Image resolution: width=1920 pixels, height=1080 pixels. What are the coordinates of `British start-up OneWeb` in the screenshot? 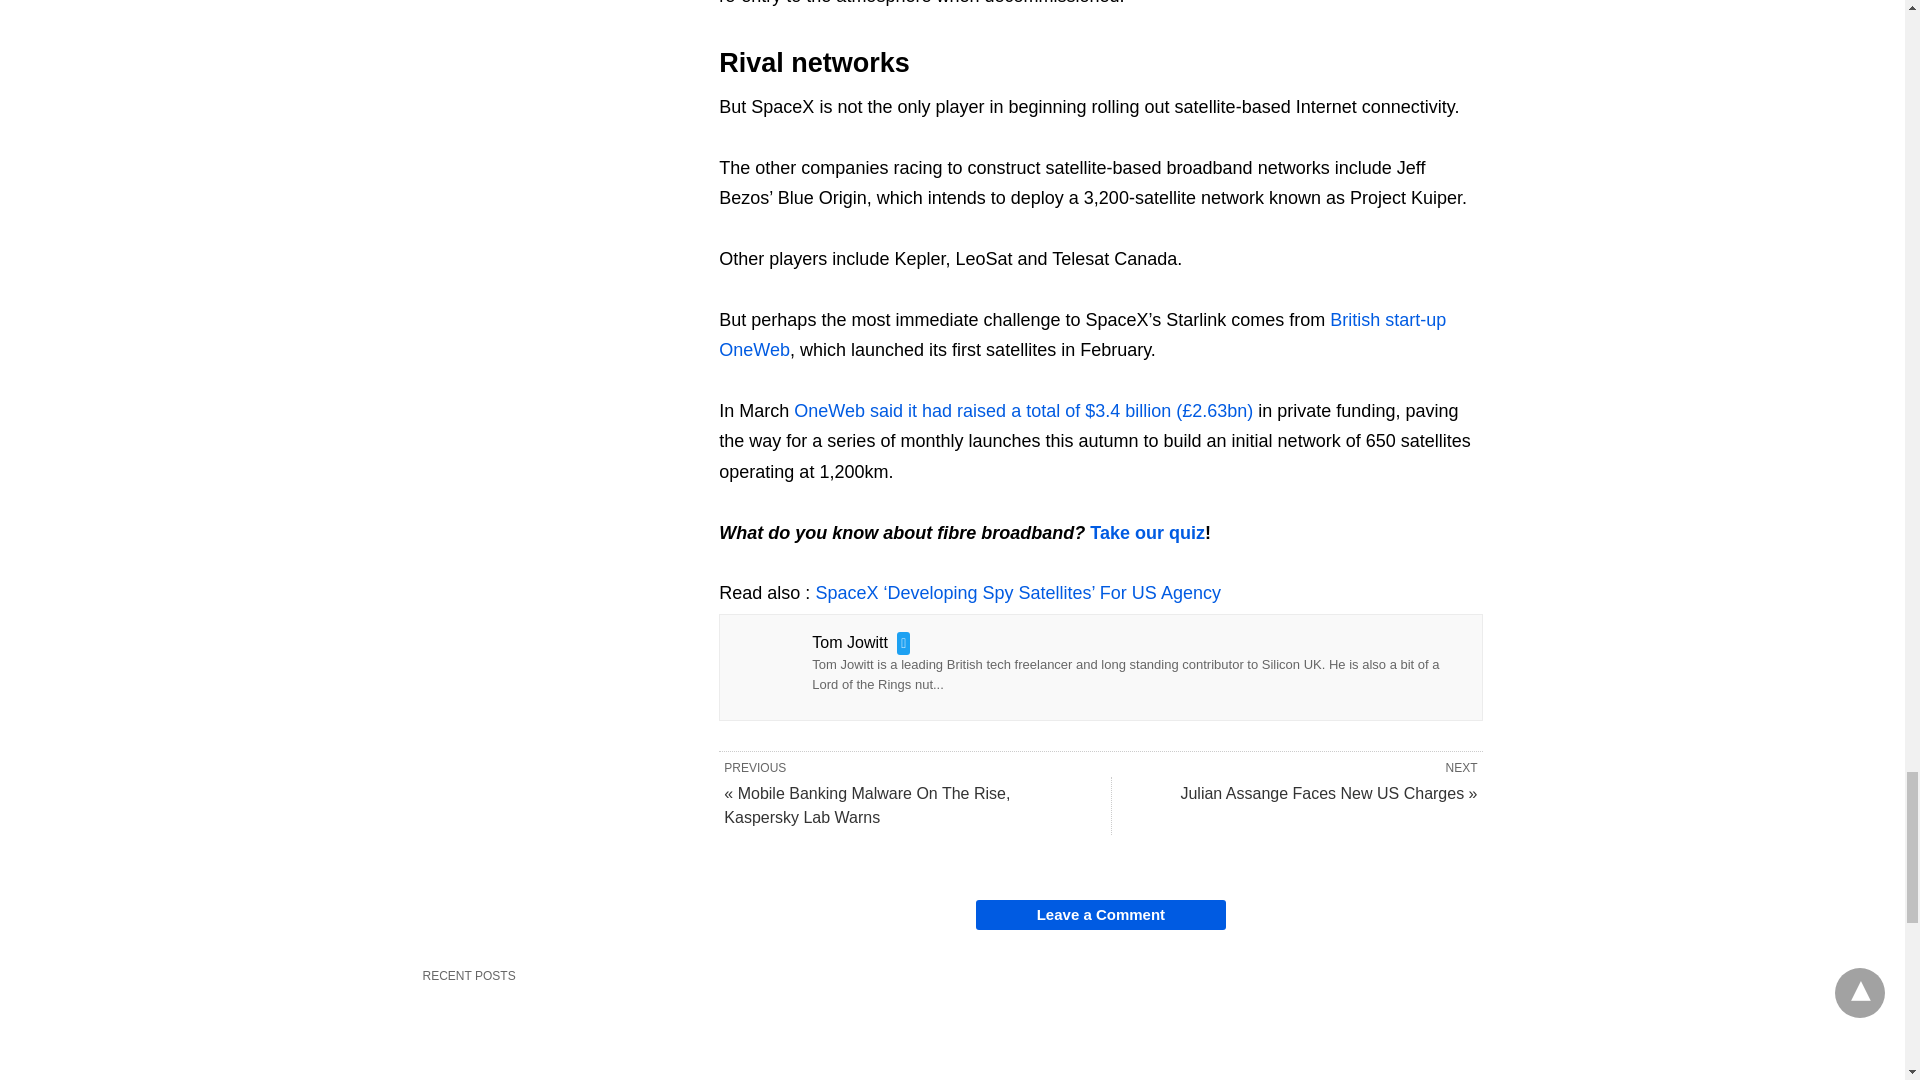 It's located at (1082, 334).